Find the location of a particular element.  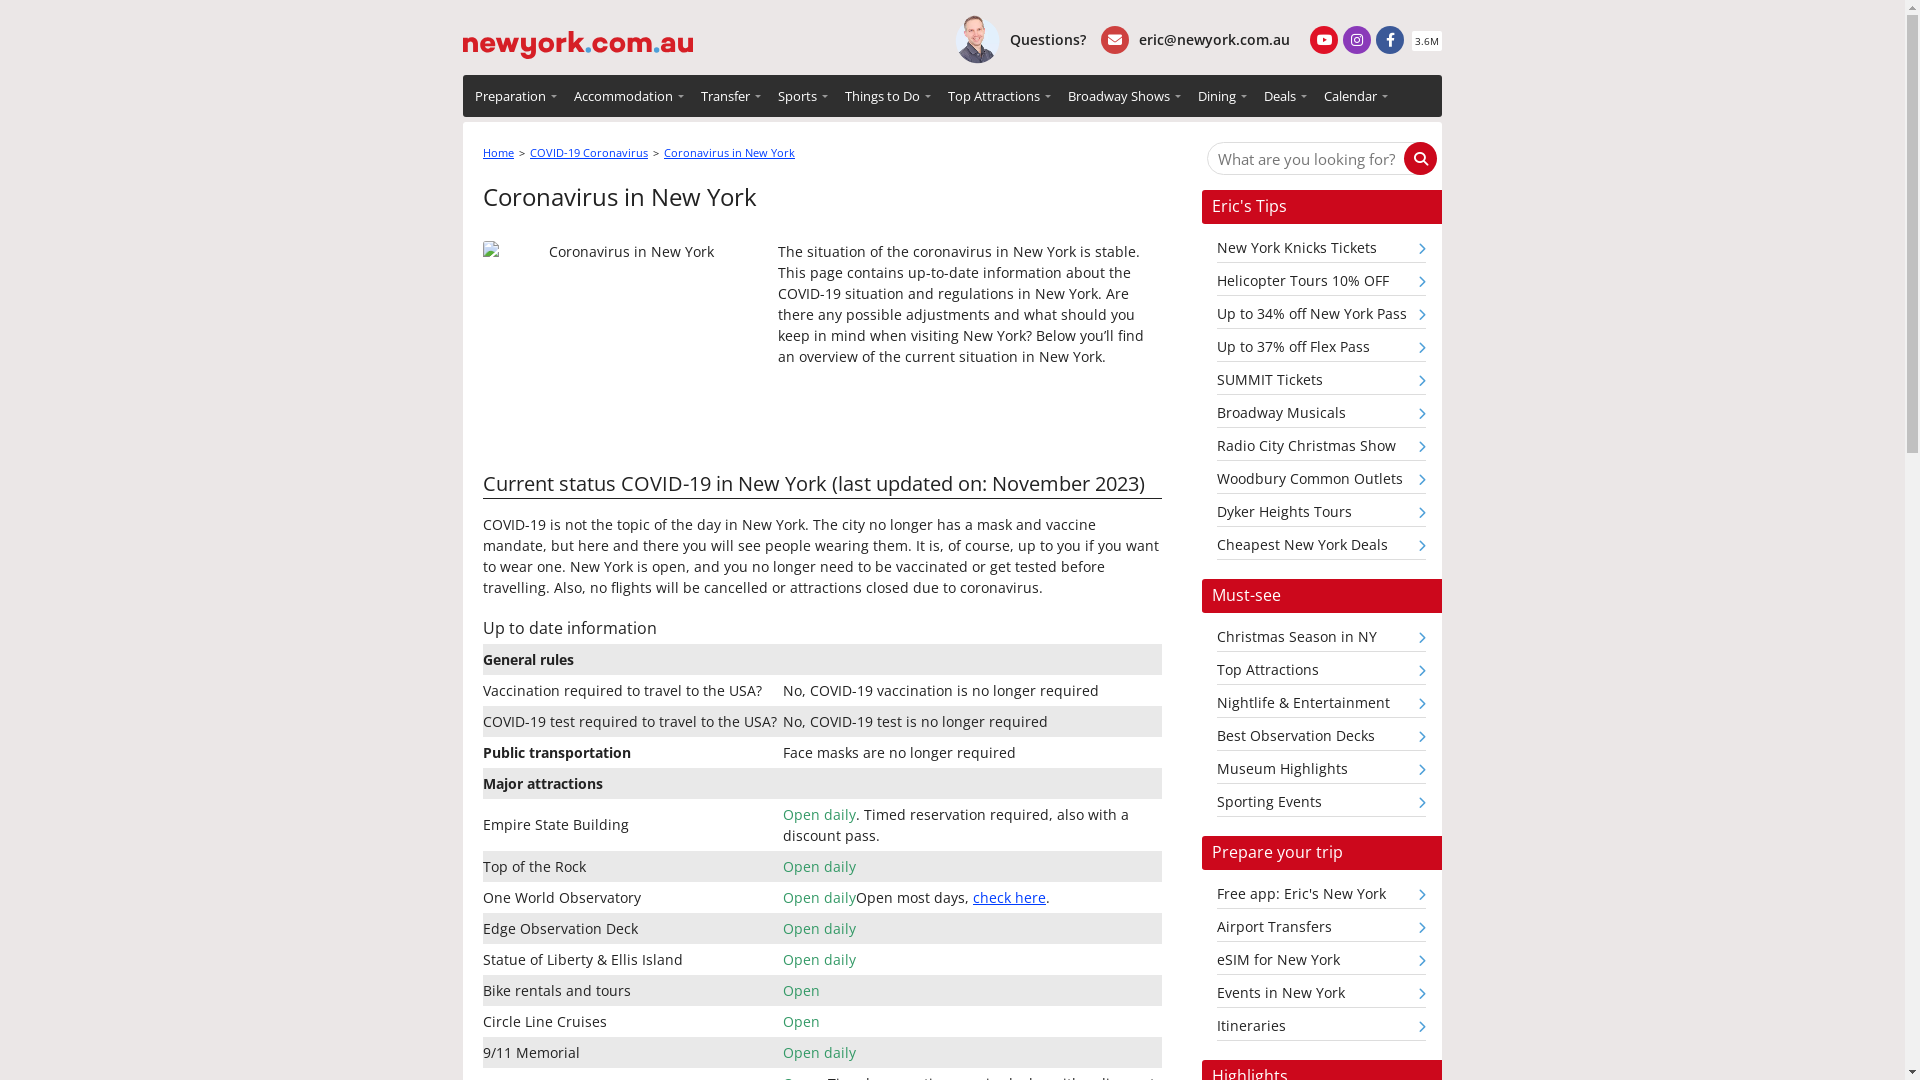

Home is located at coordinates (498, 152).